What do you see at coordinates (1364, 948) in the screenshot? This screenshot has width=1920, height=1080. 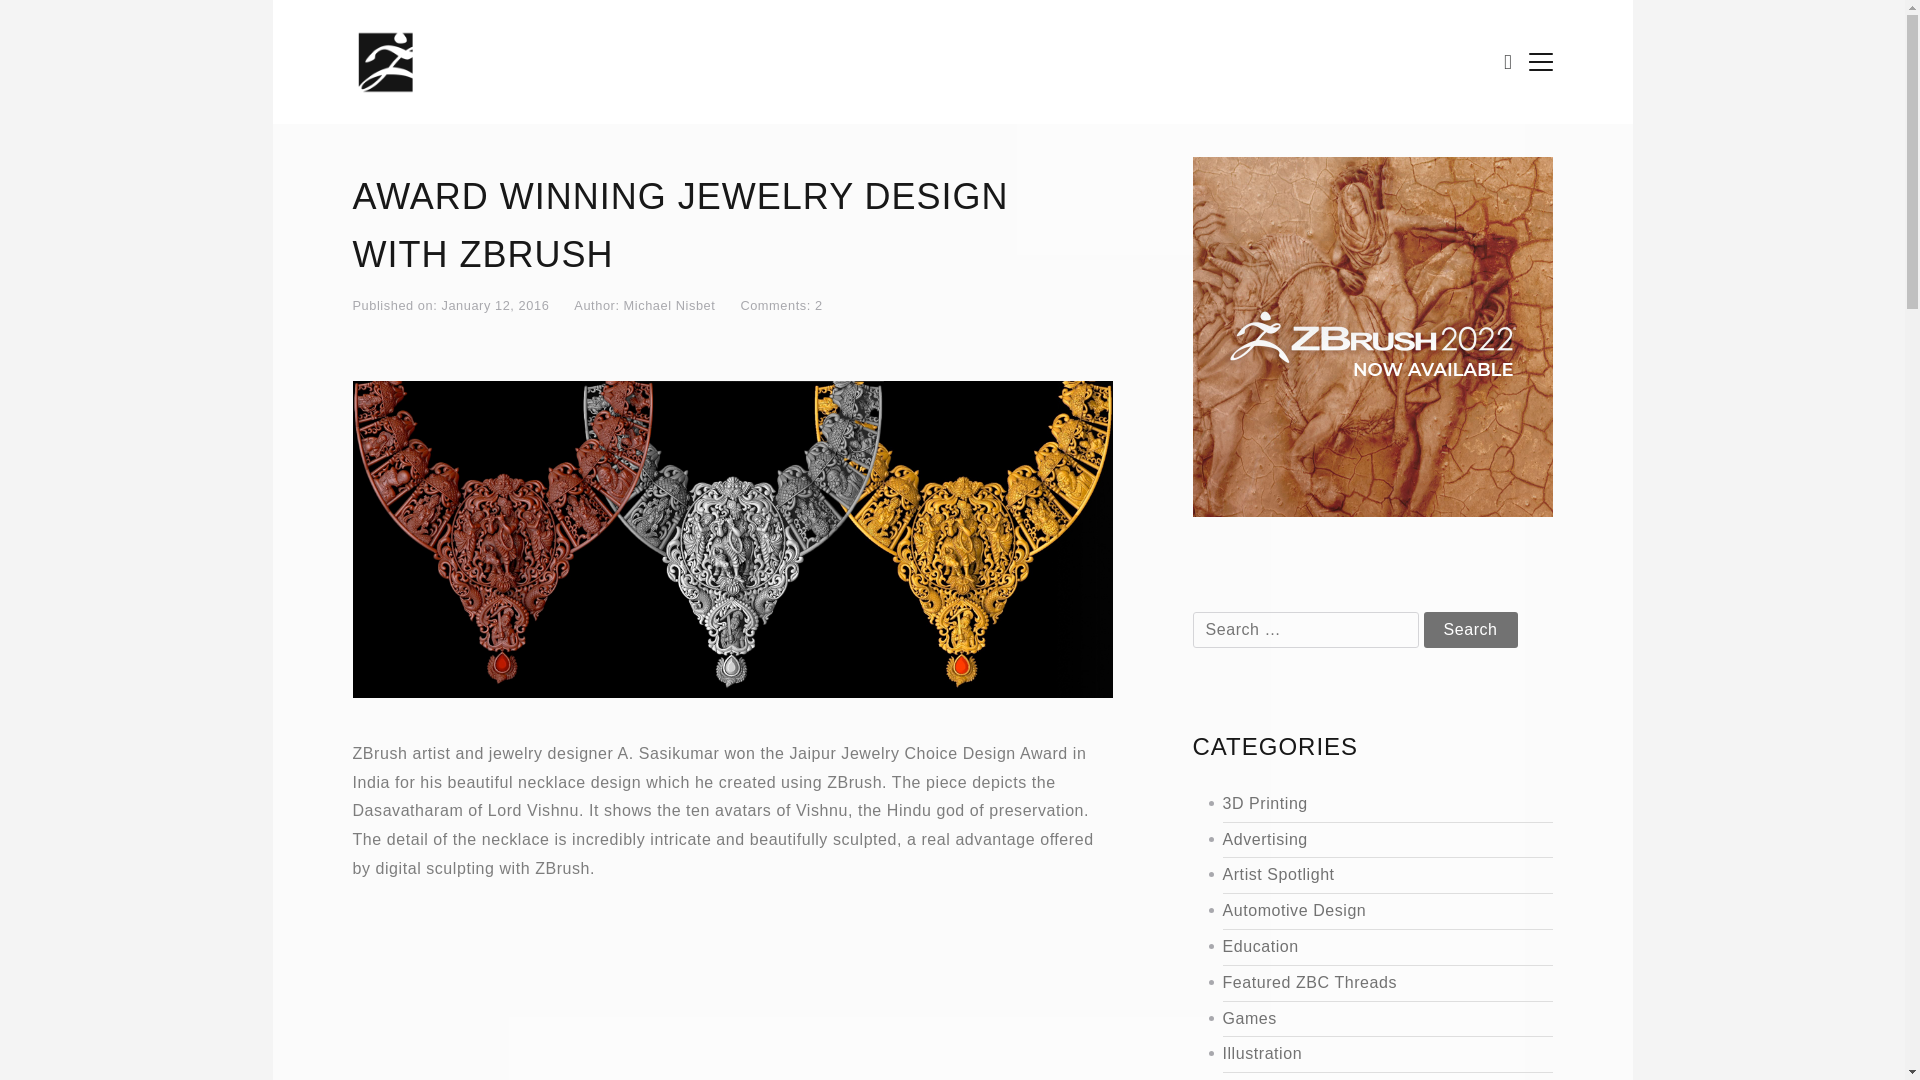 I see `Education` at bounding box center [1364, 948].